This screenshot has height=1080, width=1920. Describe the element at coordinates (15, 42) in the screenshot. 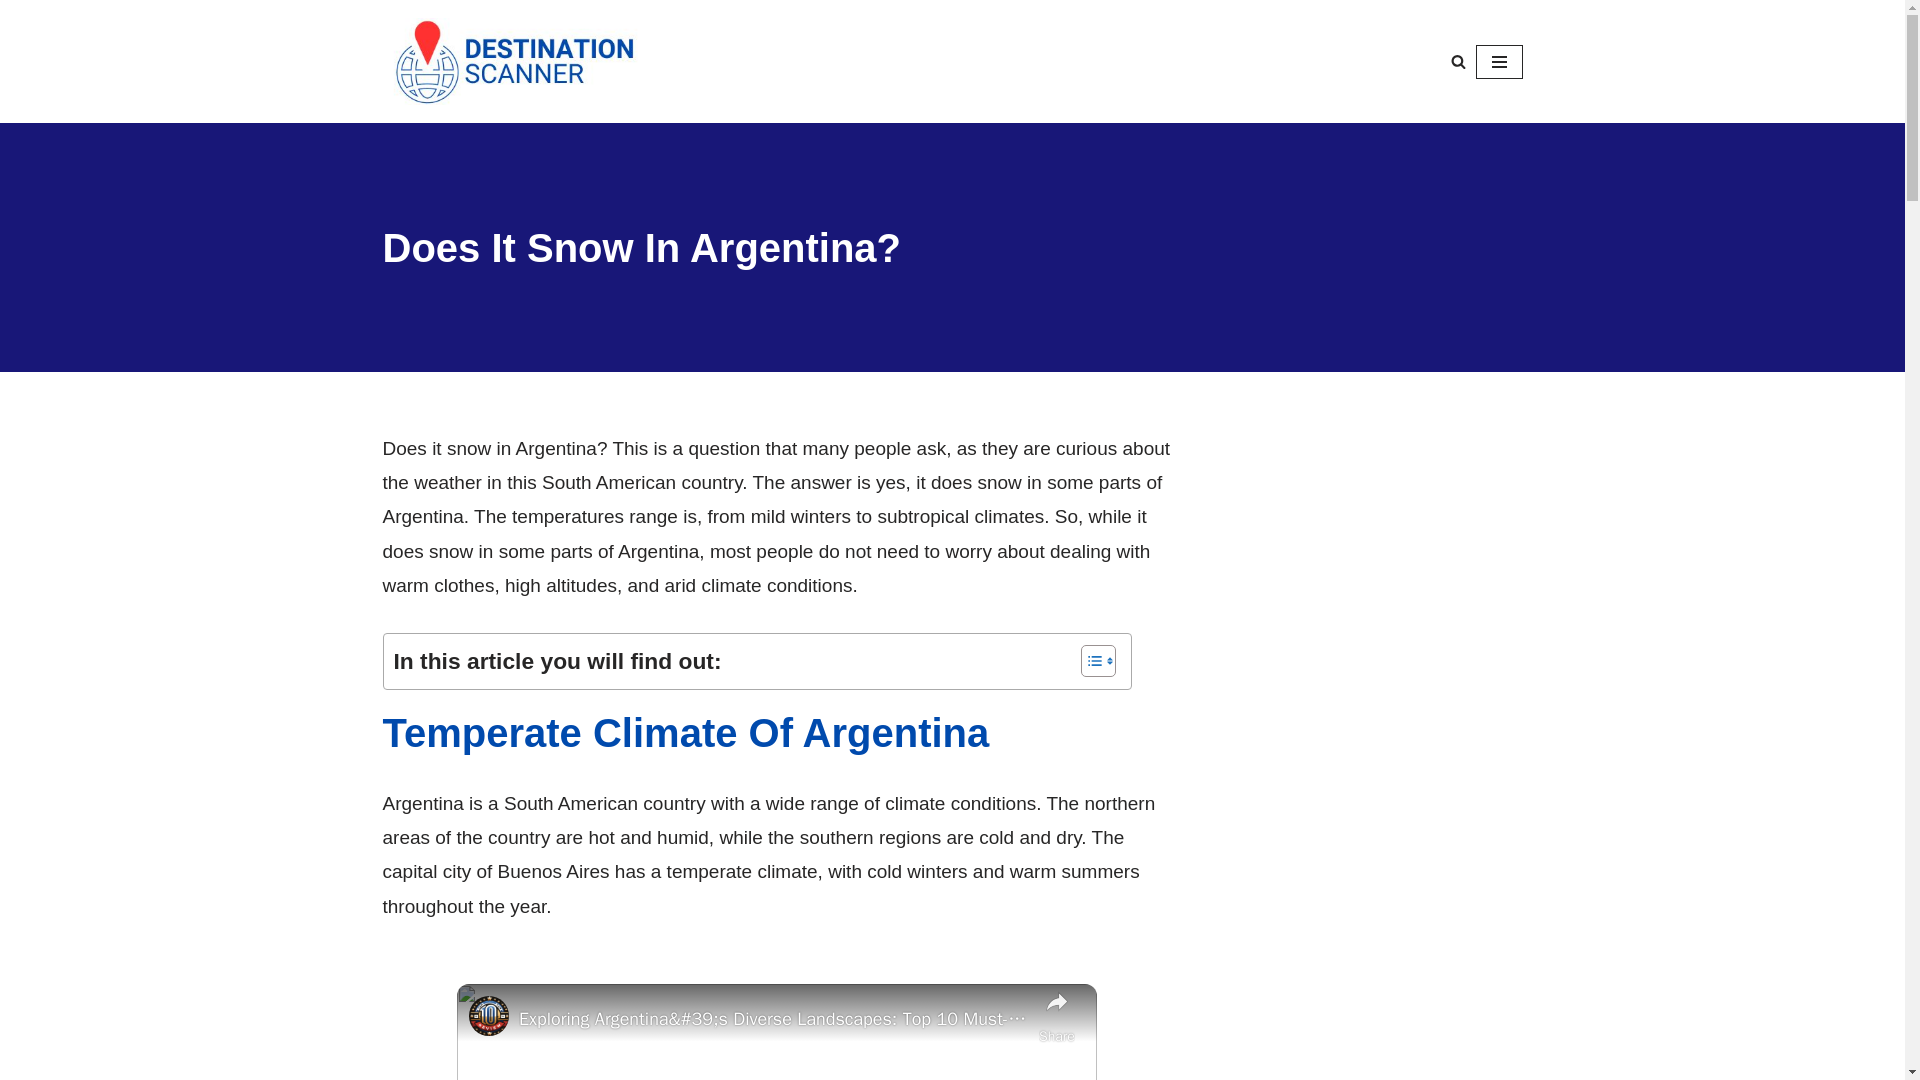

I see `Skip to content` at that location.